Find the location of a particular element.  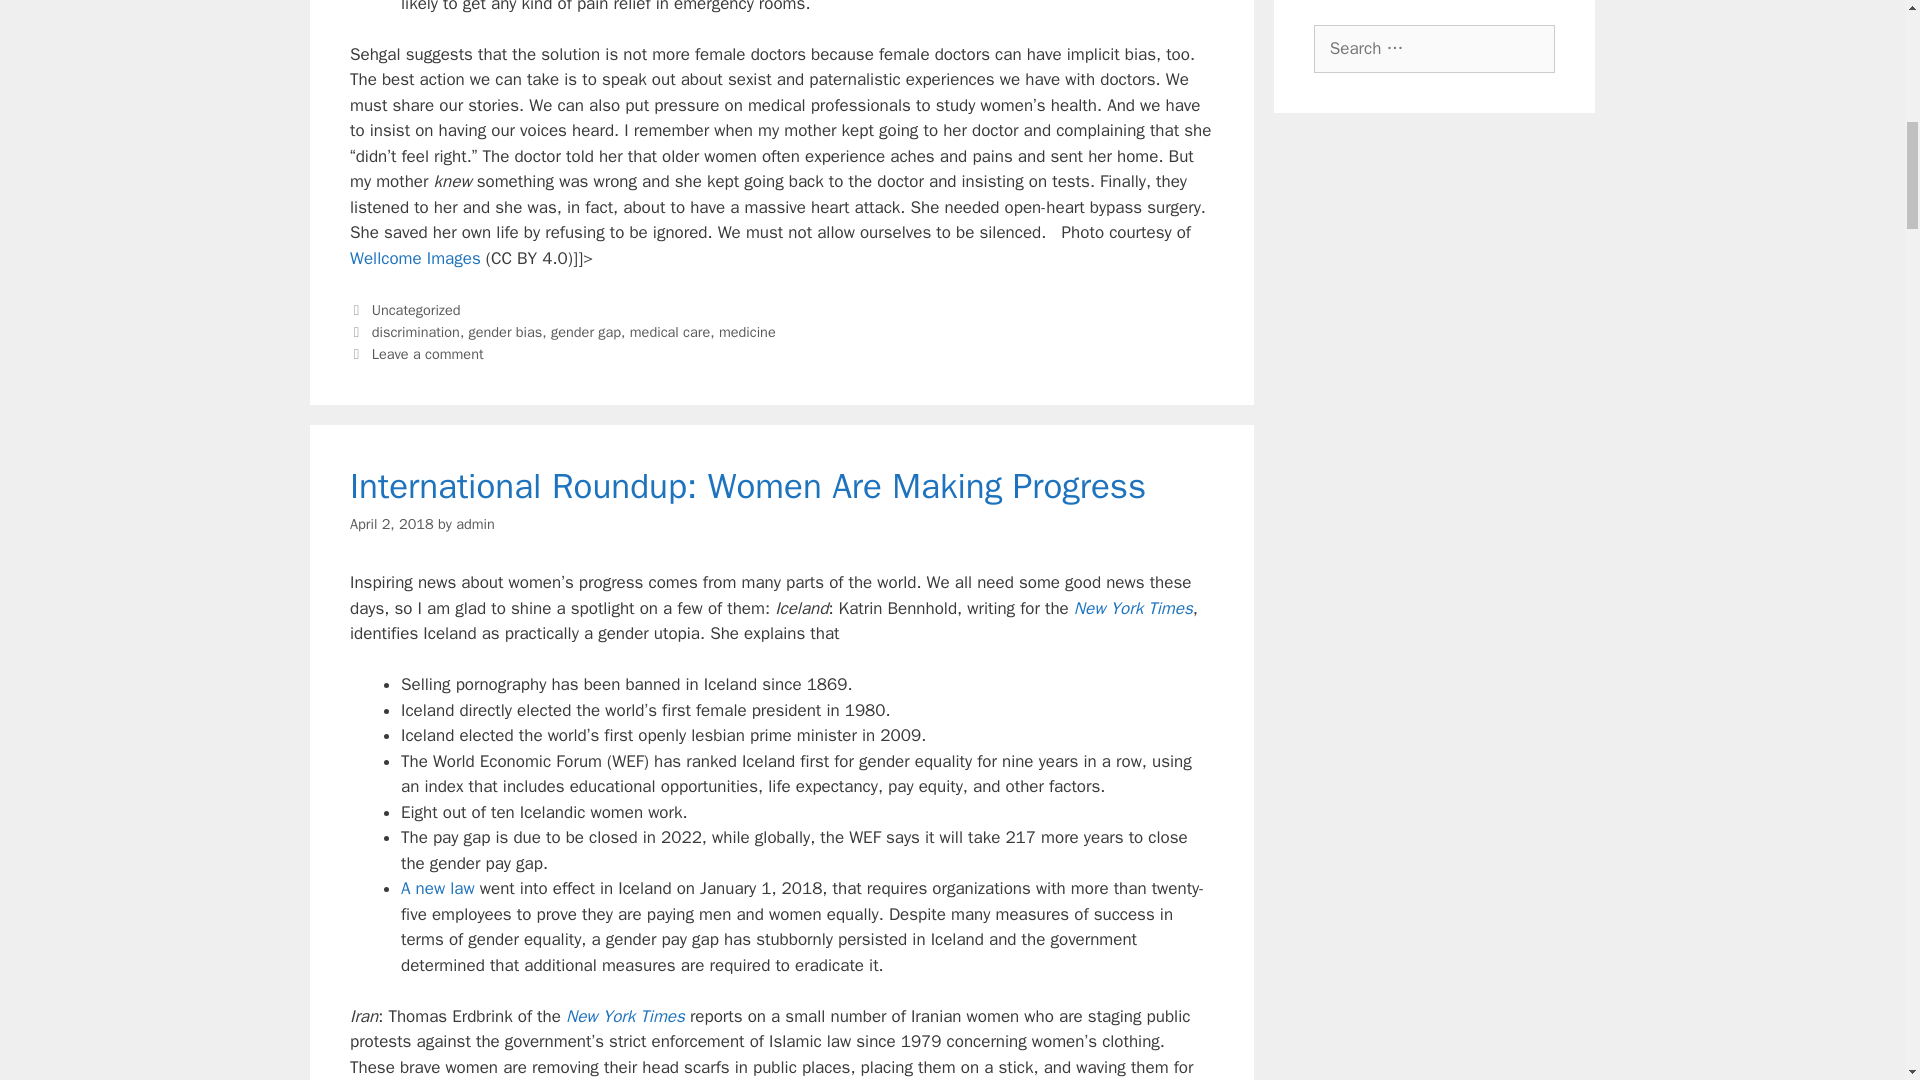

medicine is located at coordinates (746, 332).